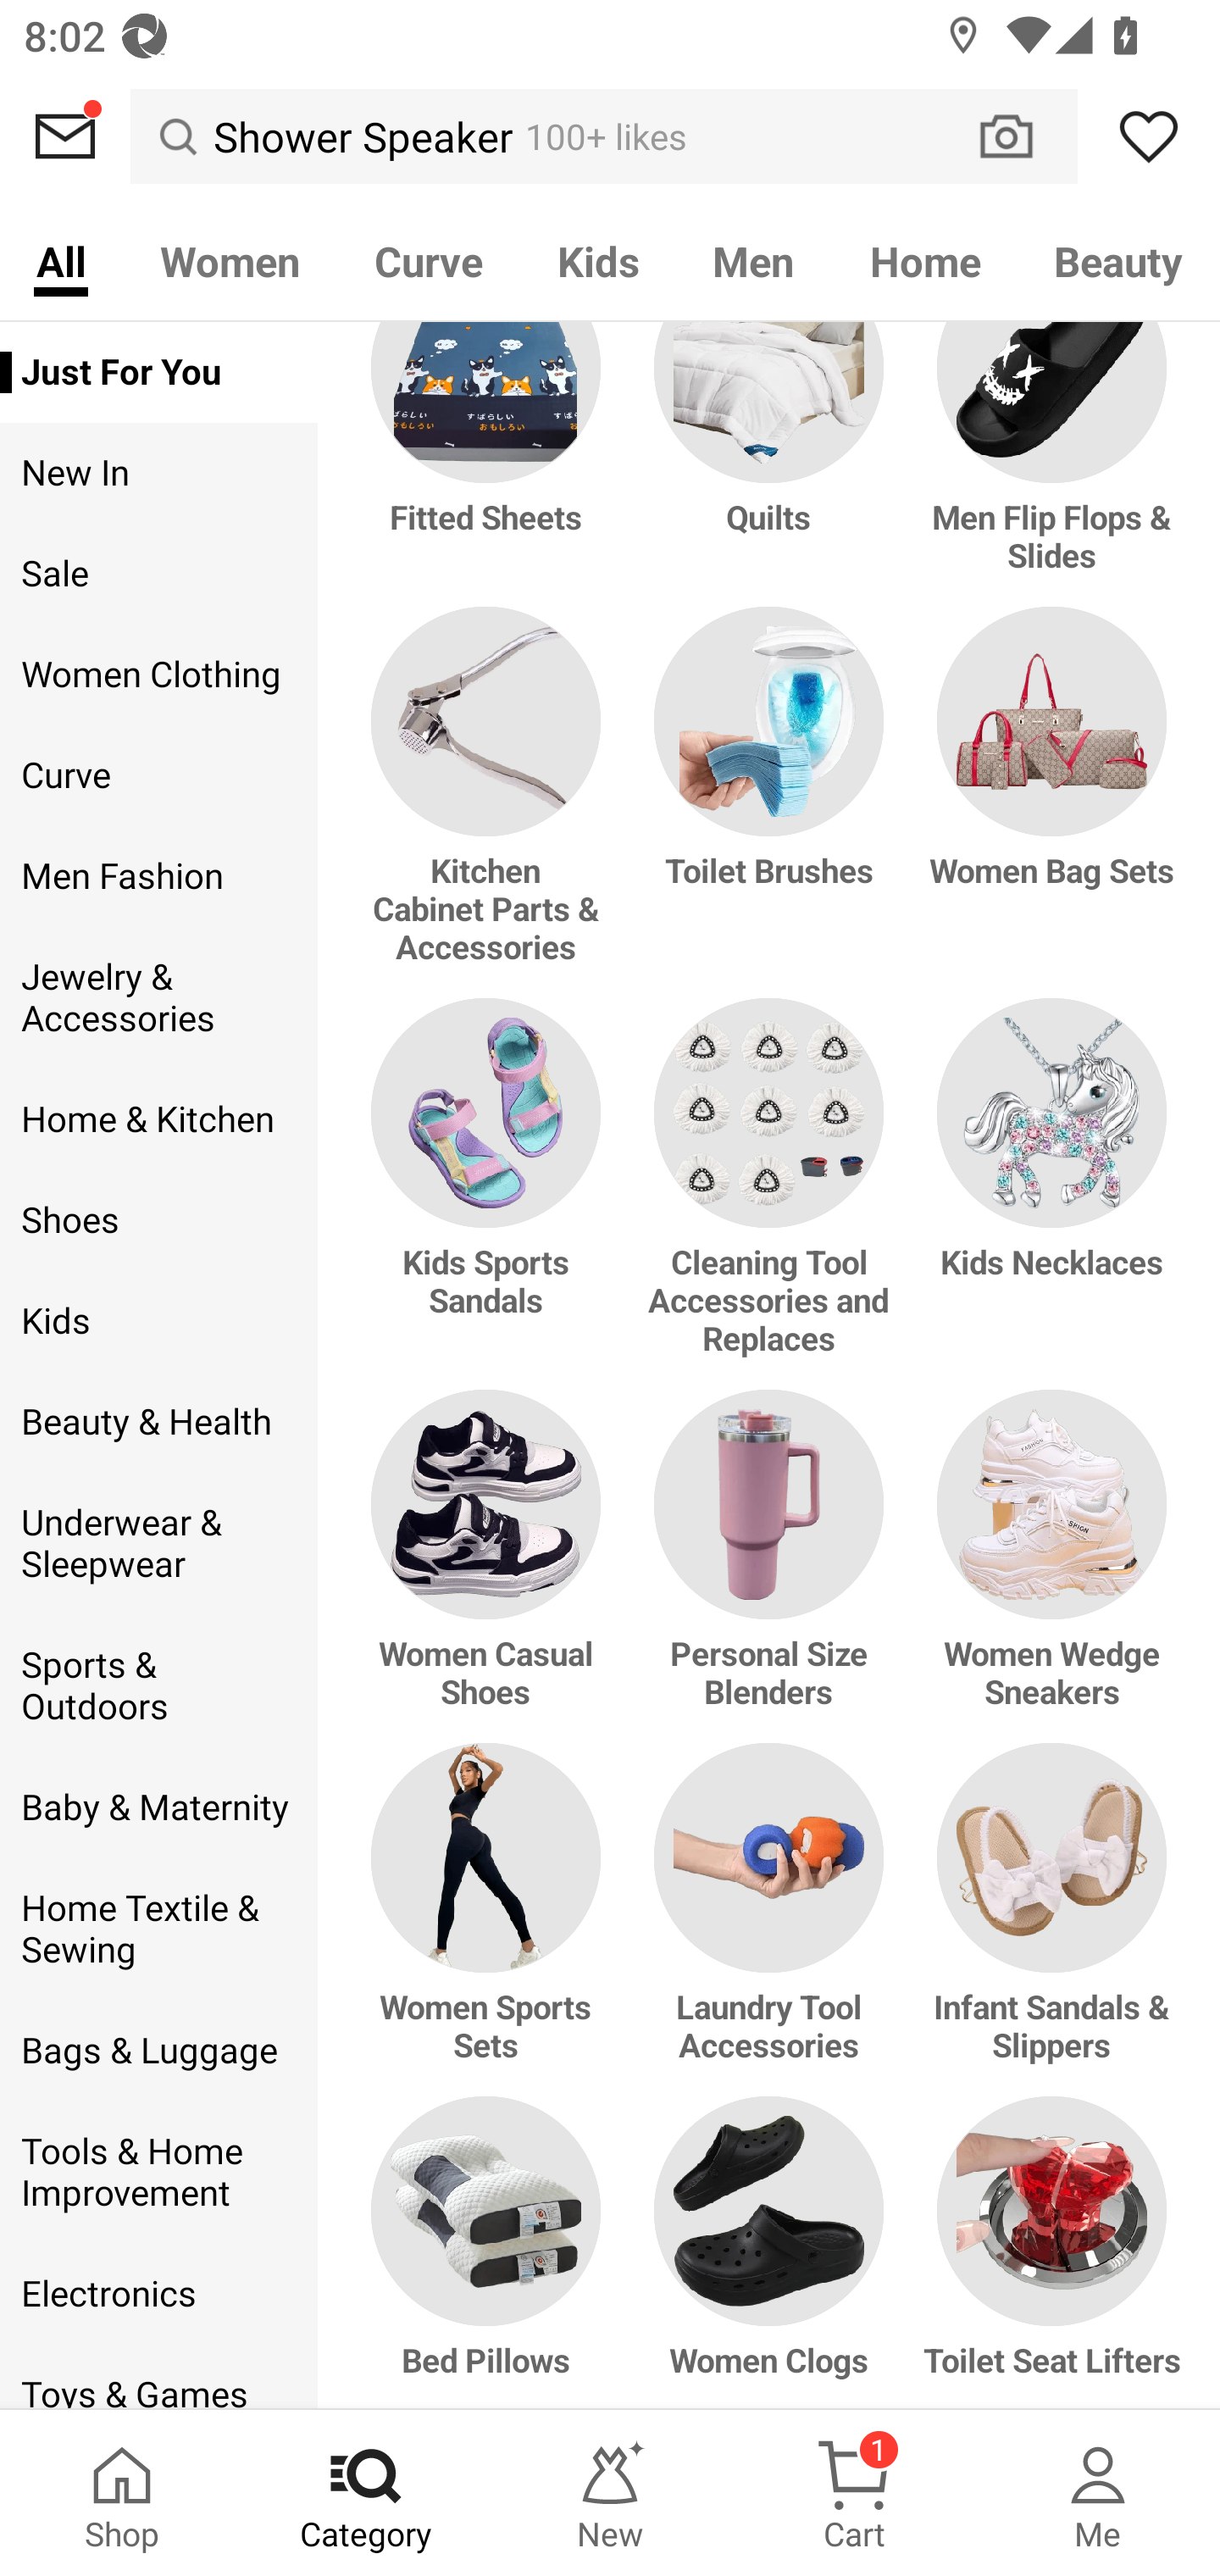 This screenshot has width=1220, height=2576. Describe the element at coordinates (491, 1920) in the screenshot. I see `Women Sports Sets` at that location.